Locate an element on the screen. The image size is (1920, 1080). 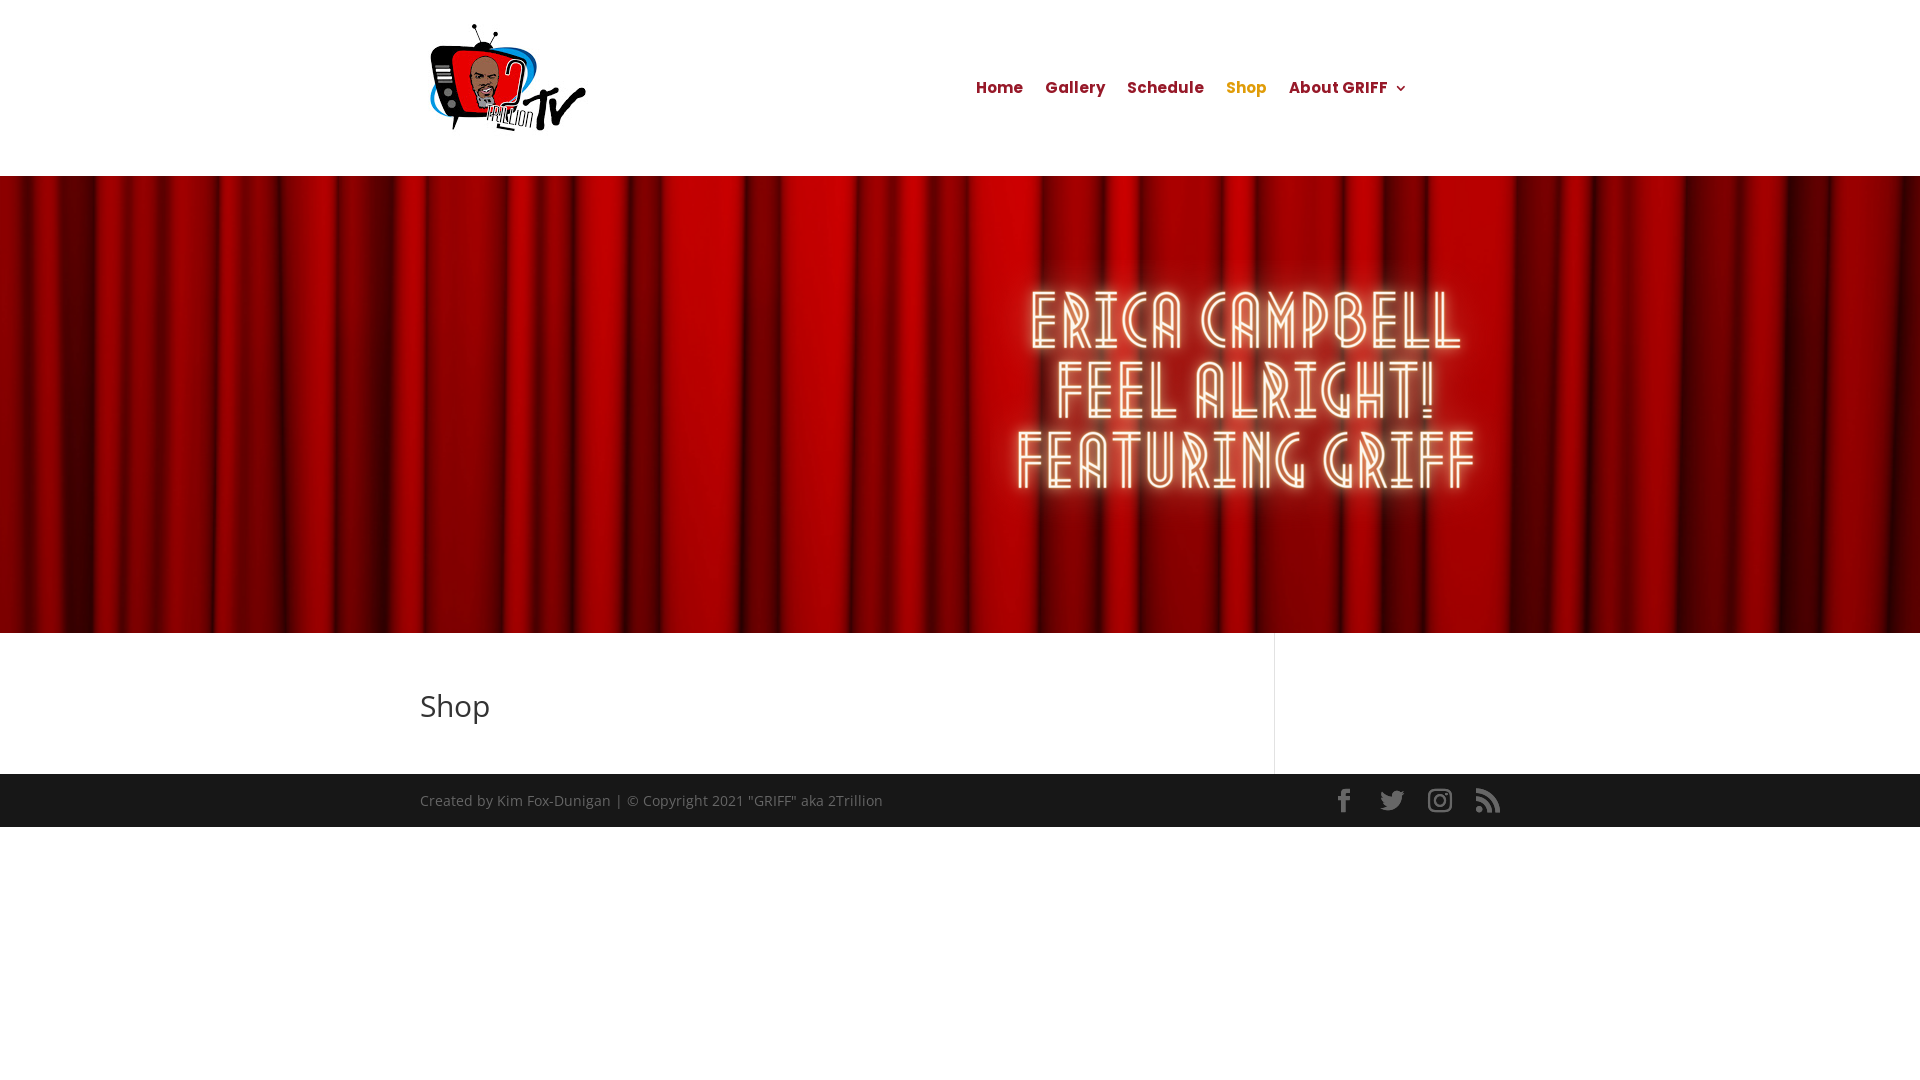
Home is located at coordinates (1000, 92).